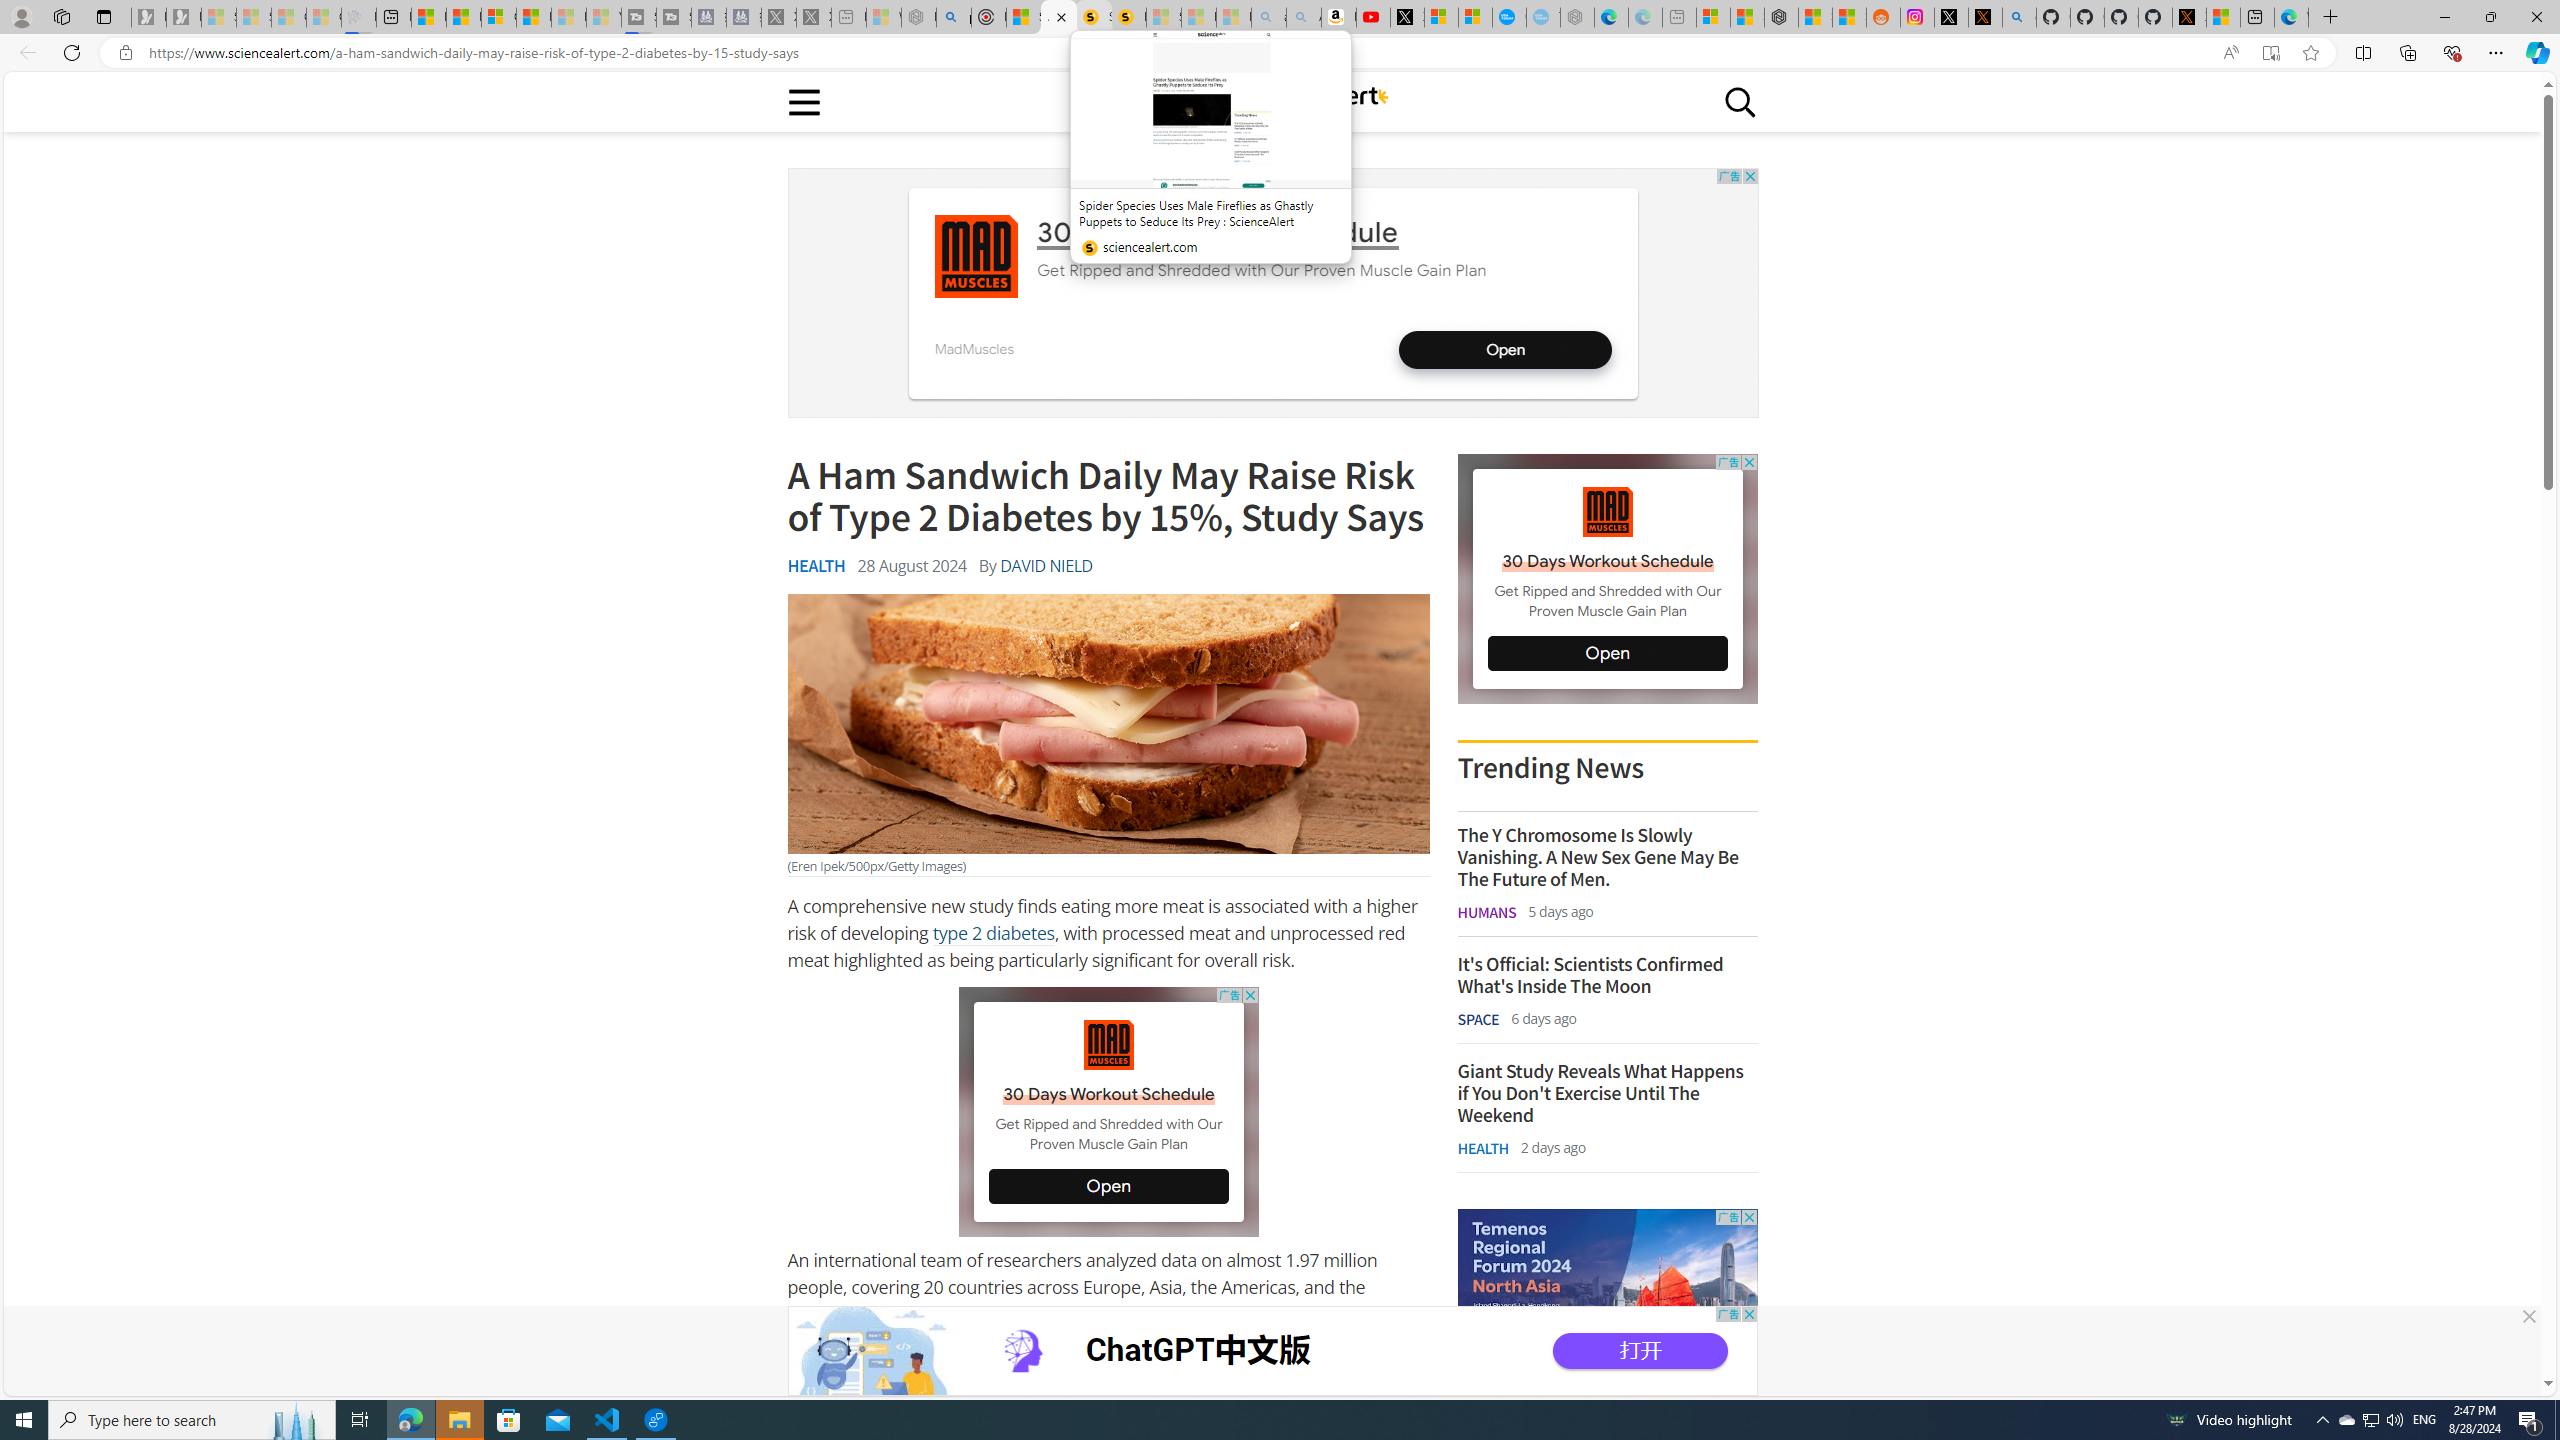 The image size is (2560, 1440). Describe the element at coordinates (2270, 53) in the screenshot. I see `Enter Immersive Reader (F9)` at that location.